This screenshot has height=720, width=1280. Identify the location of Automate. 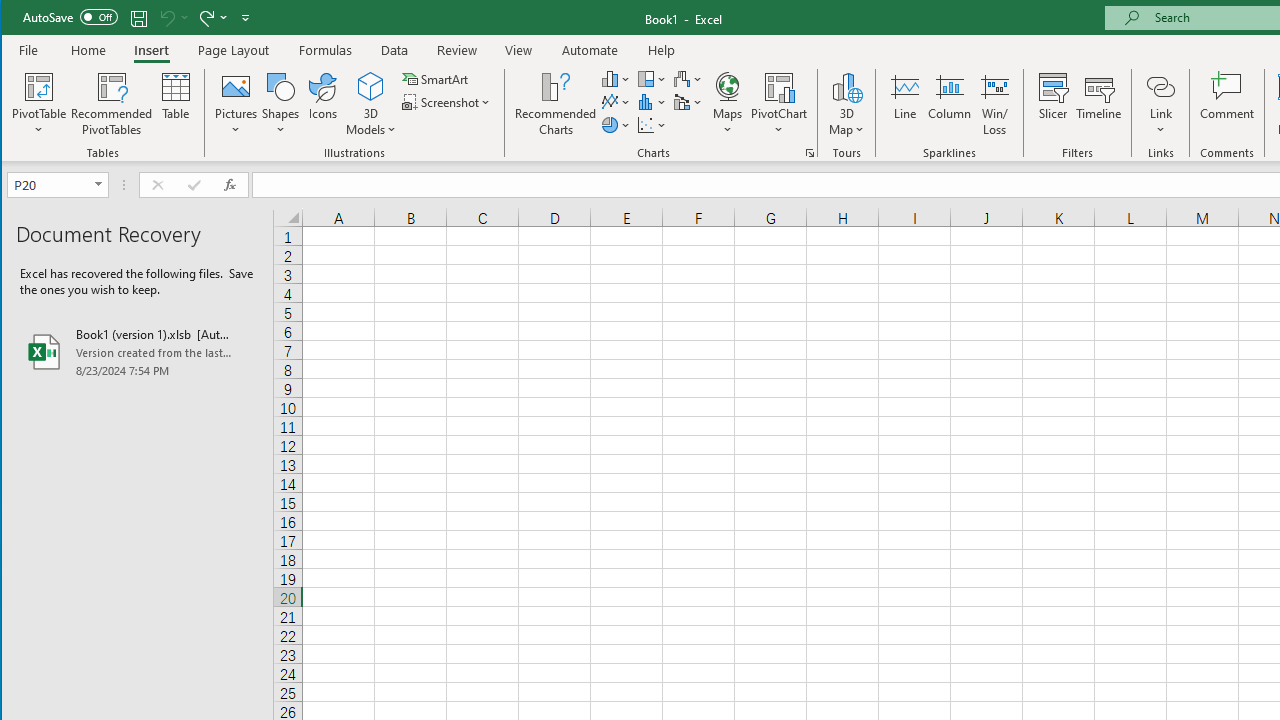
(590, 50).